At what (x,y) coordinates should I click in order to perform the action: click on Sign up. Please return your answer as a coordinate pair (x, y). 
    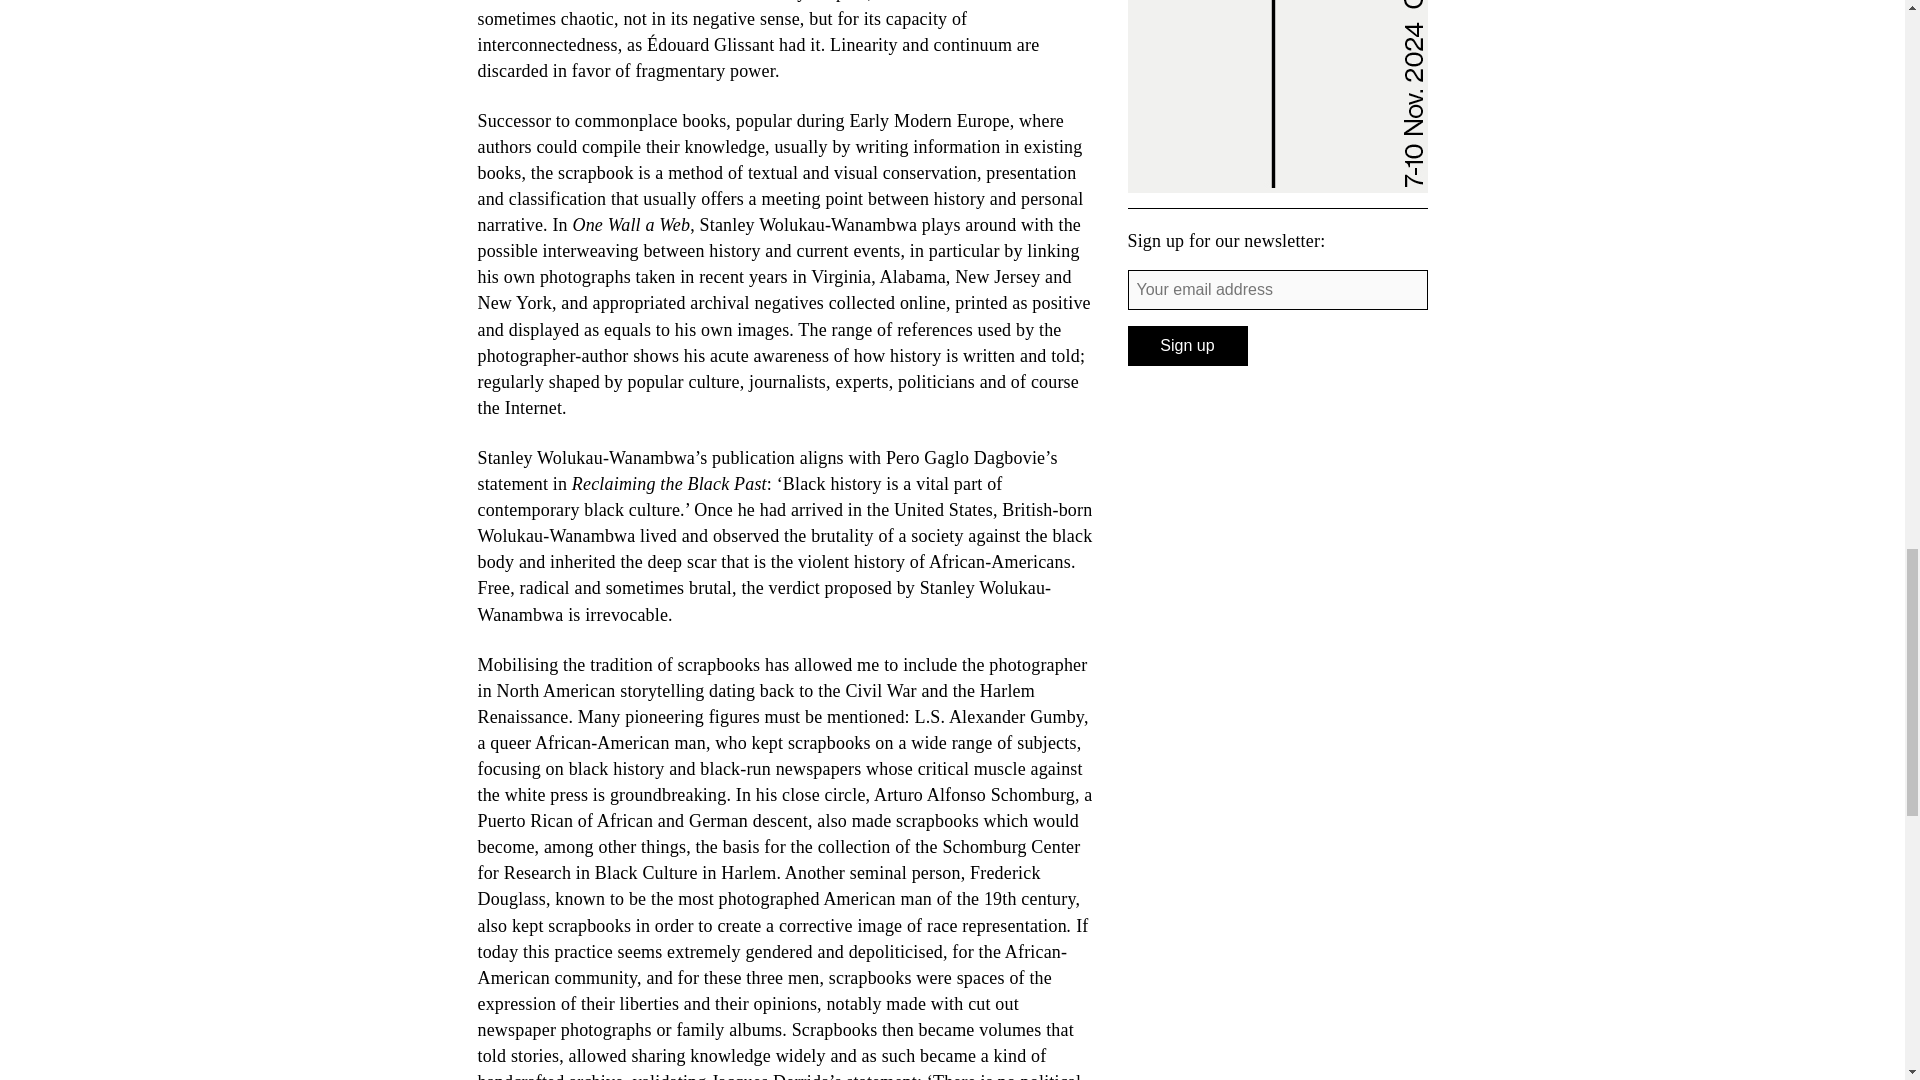
    Looking at the image, I should click on (1188, 346).